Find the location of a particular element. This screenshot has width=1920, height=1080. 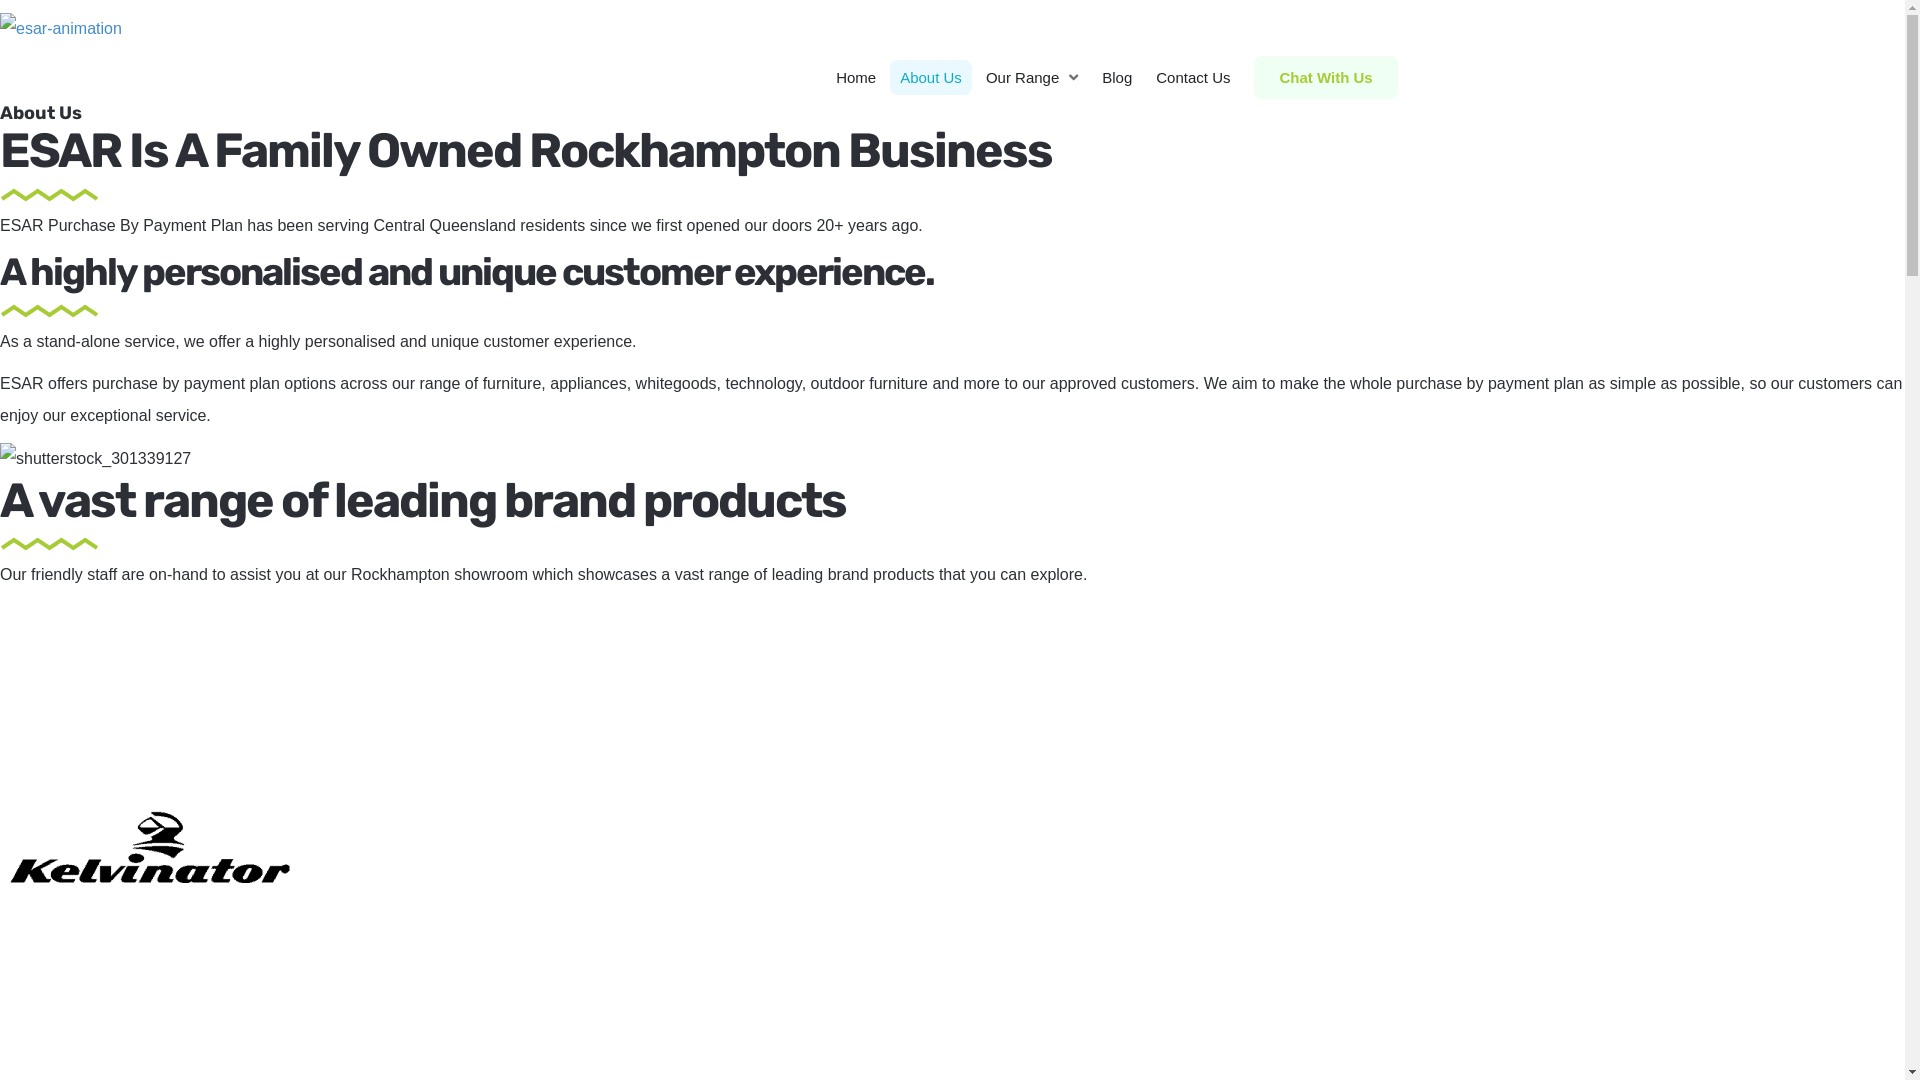

greenzig (1) is located at coordinates (50, 311).